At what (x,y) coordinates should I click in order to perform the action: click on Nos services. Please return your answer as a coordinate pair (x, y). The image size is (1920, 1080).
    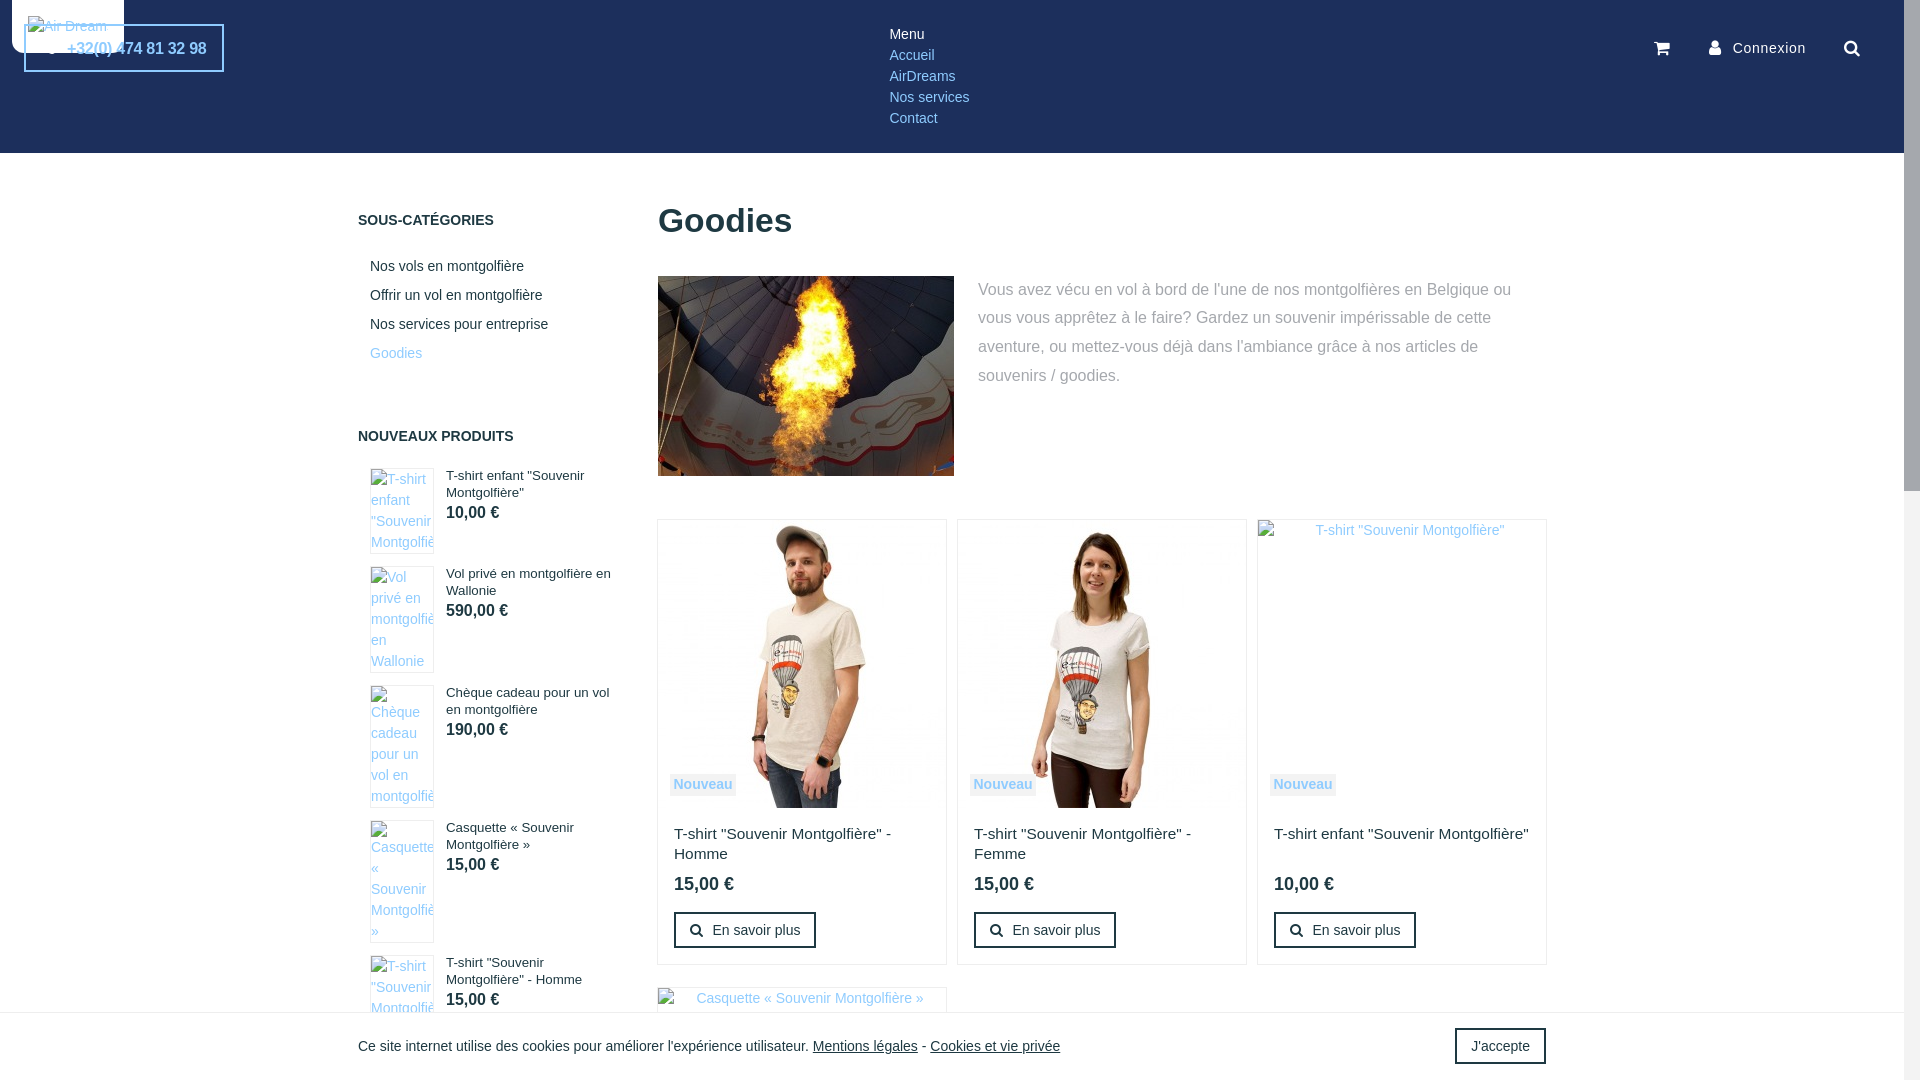
    Looking at the image, I should click on (928, 97).